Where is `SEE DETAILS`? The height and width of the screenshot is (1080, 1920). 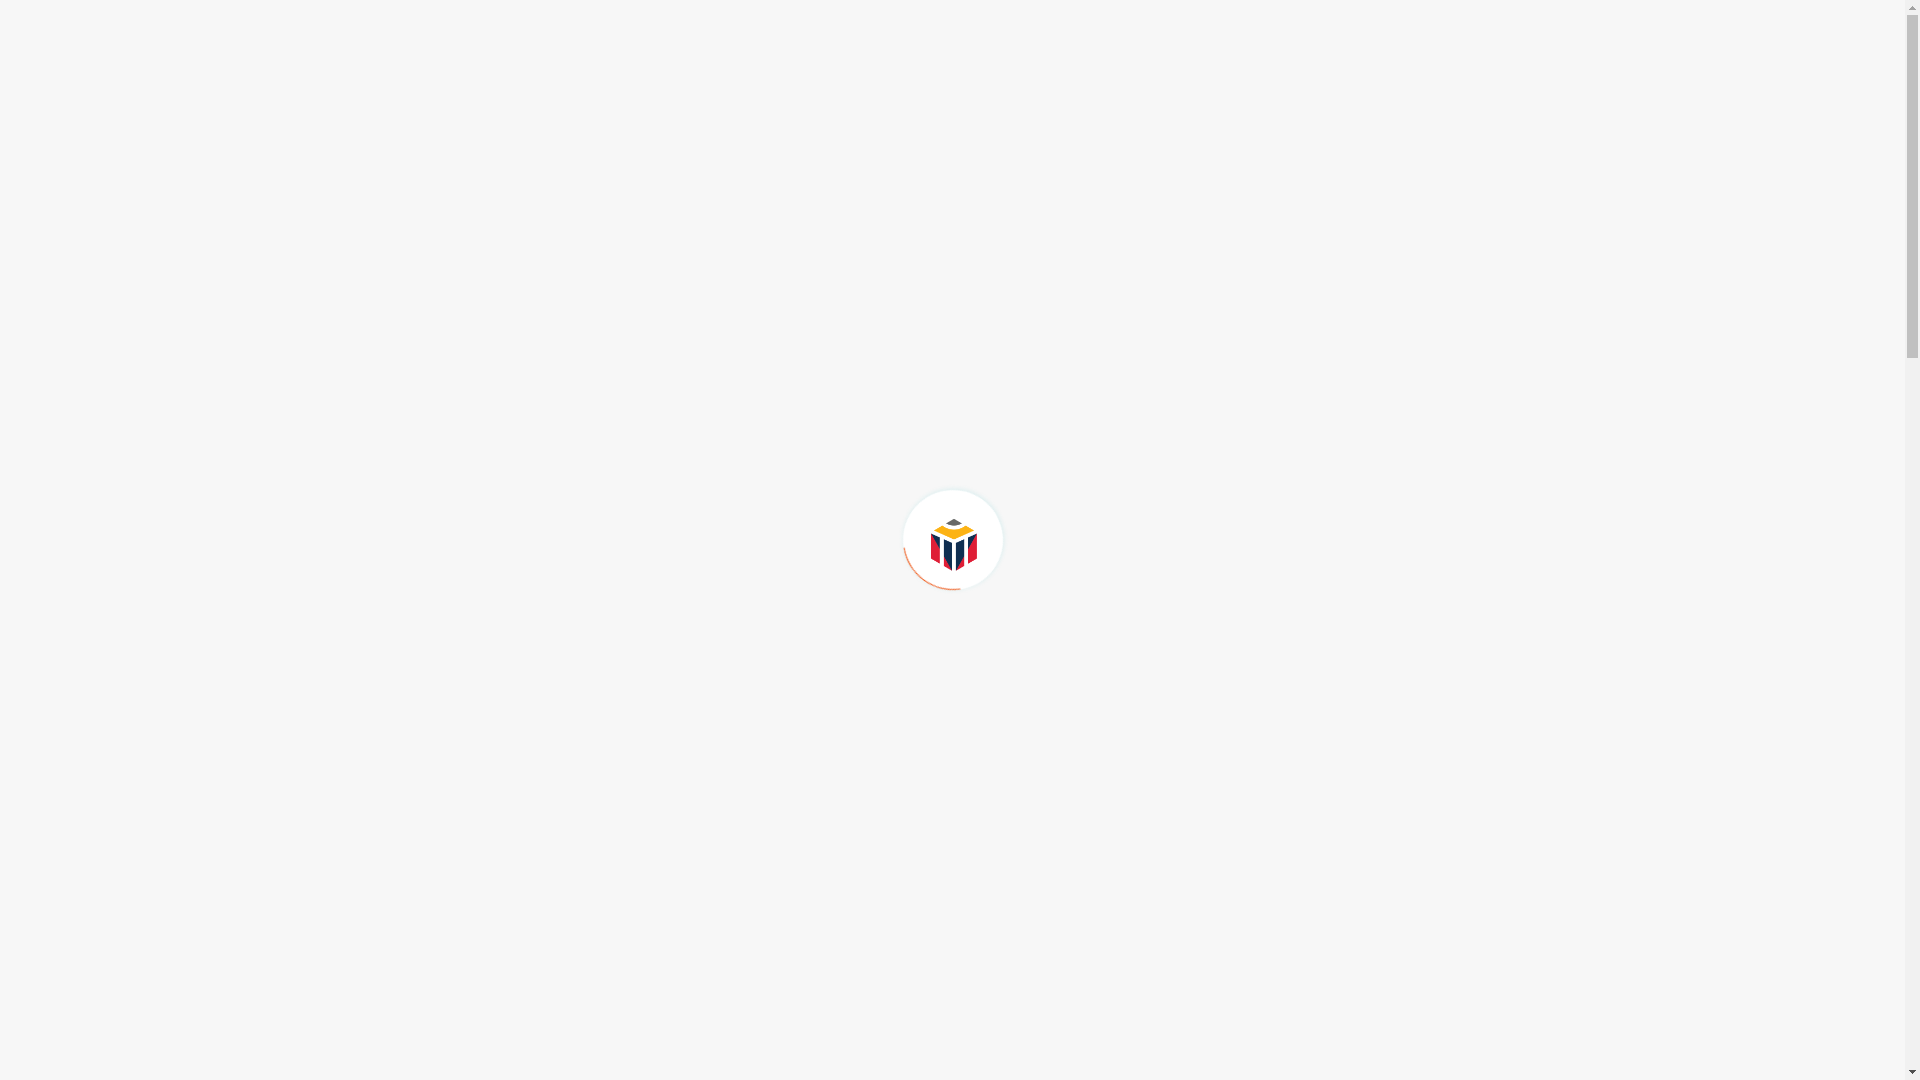 SEE DETAILS is located at coordinates (856, 860).